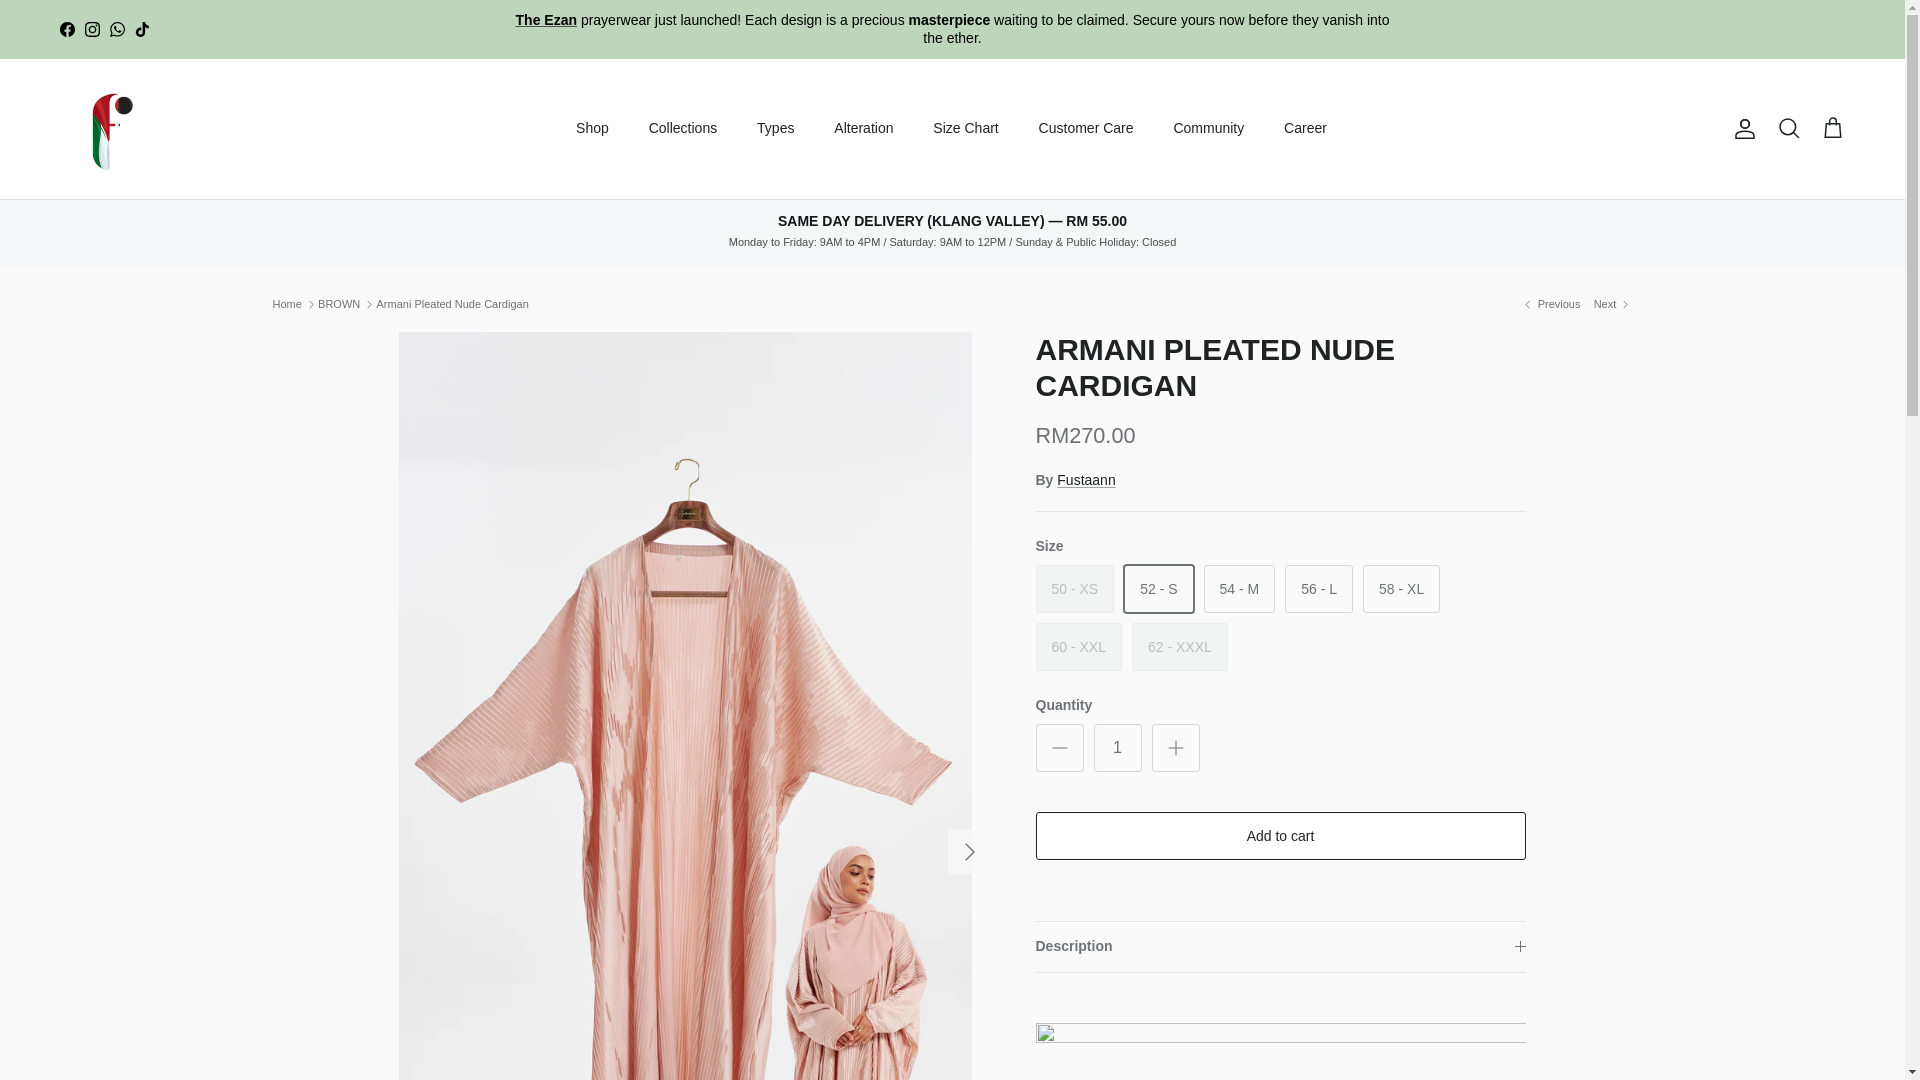 The height and width of the screenshot is (1080, 1920). What do you see at coordinates (66, 28) in the screenshot?
I see `Facebook` at bounding box center [66, 28].